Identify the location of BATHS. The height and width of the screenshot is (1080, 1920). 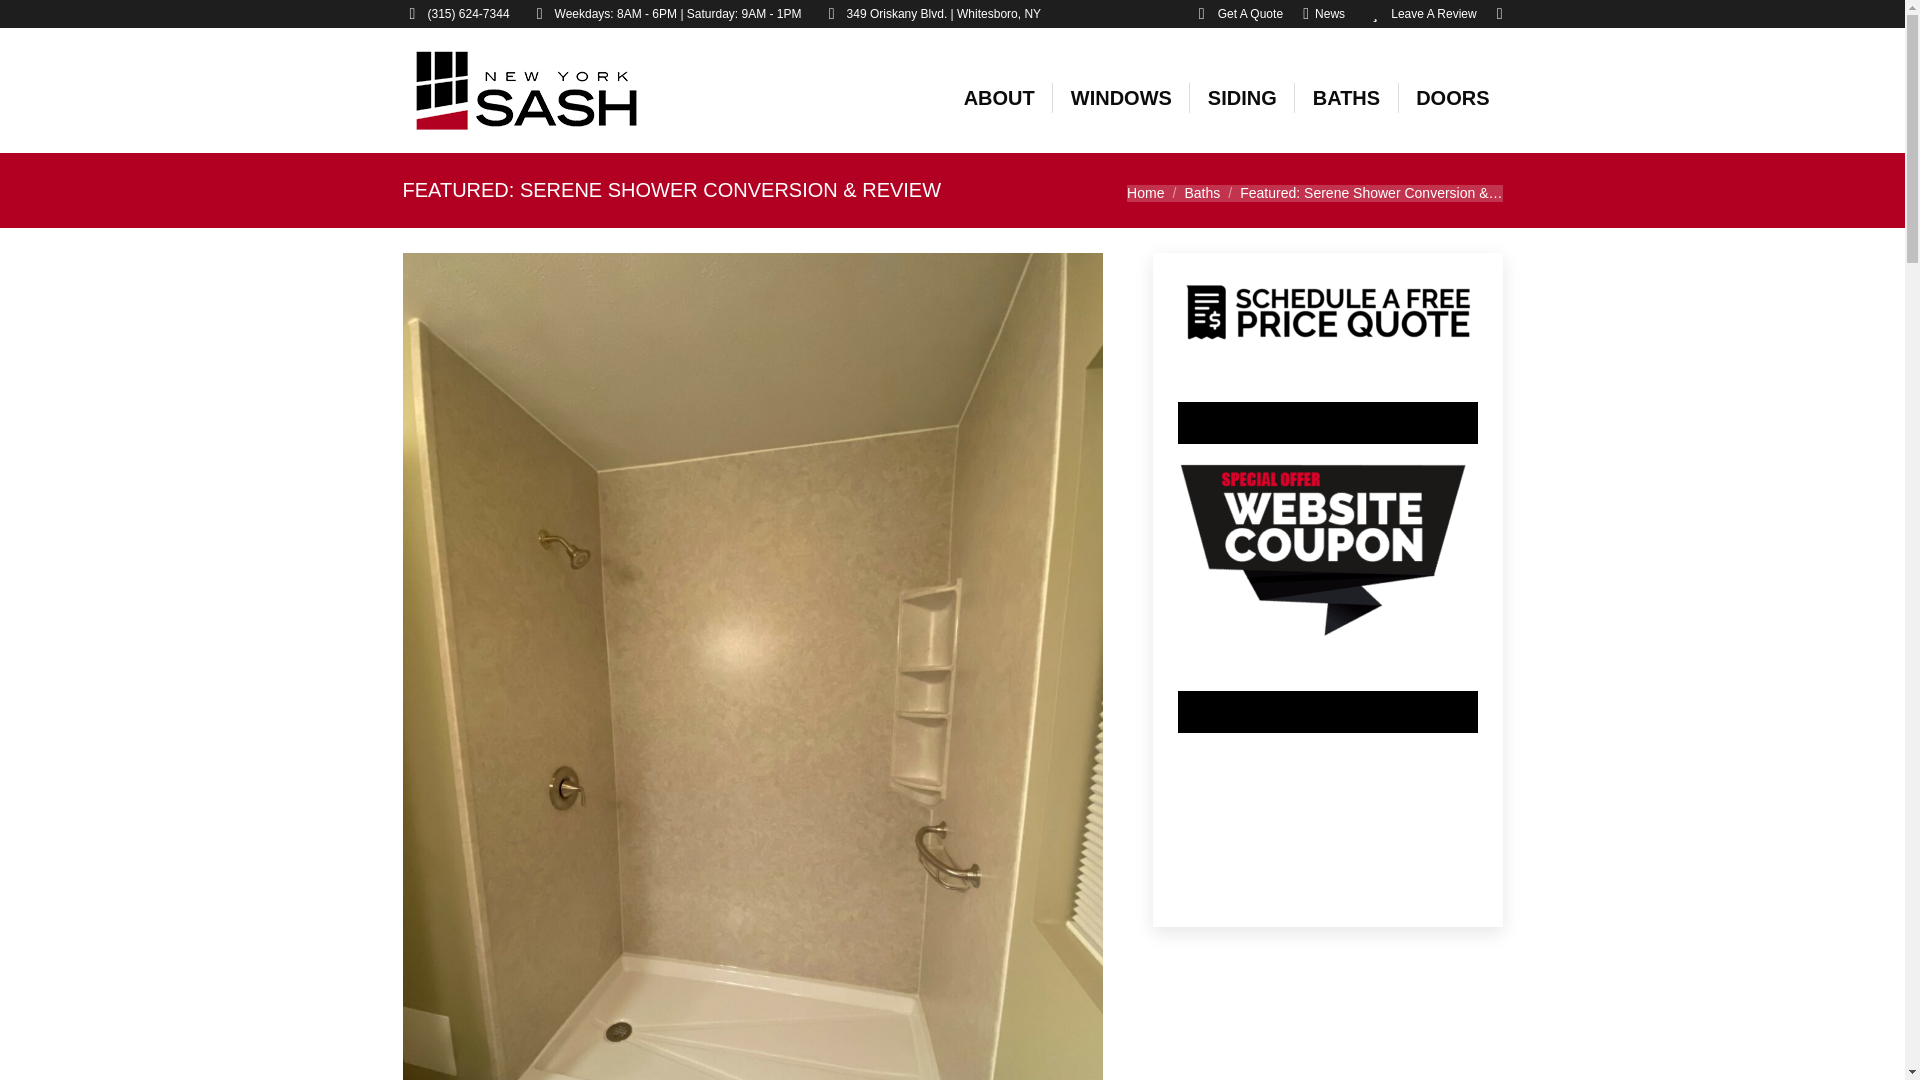
(1346, 98).